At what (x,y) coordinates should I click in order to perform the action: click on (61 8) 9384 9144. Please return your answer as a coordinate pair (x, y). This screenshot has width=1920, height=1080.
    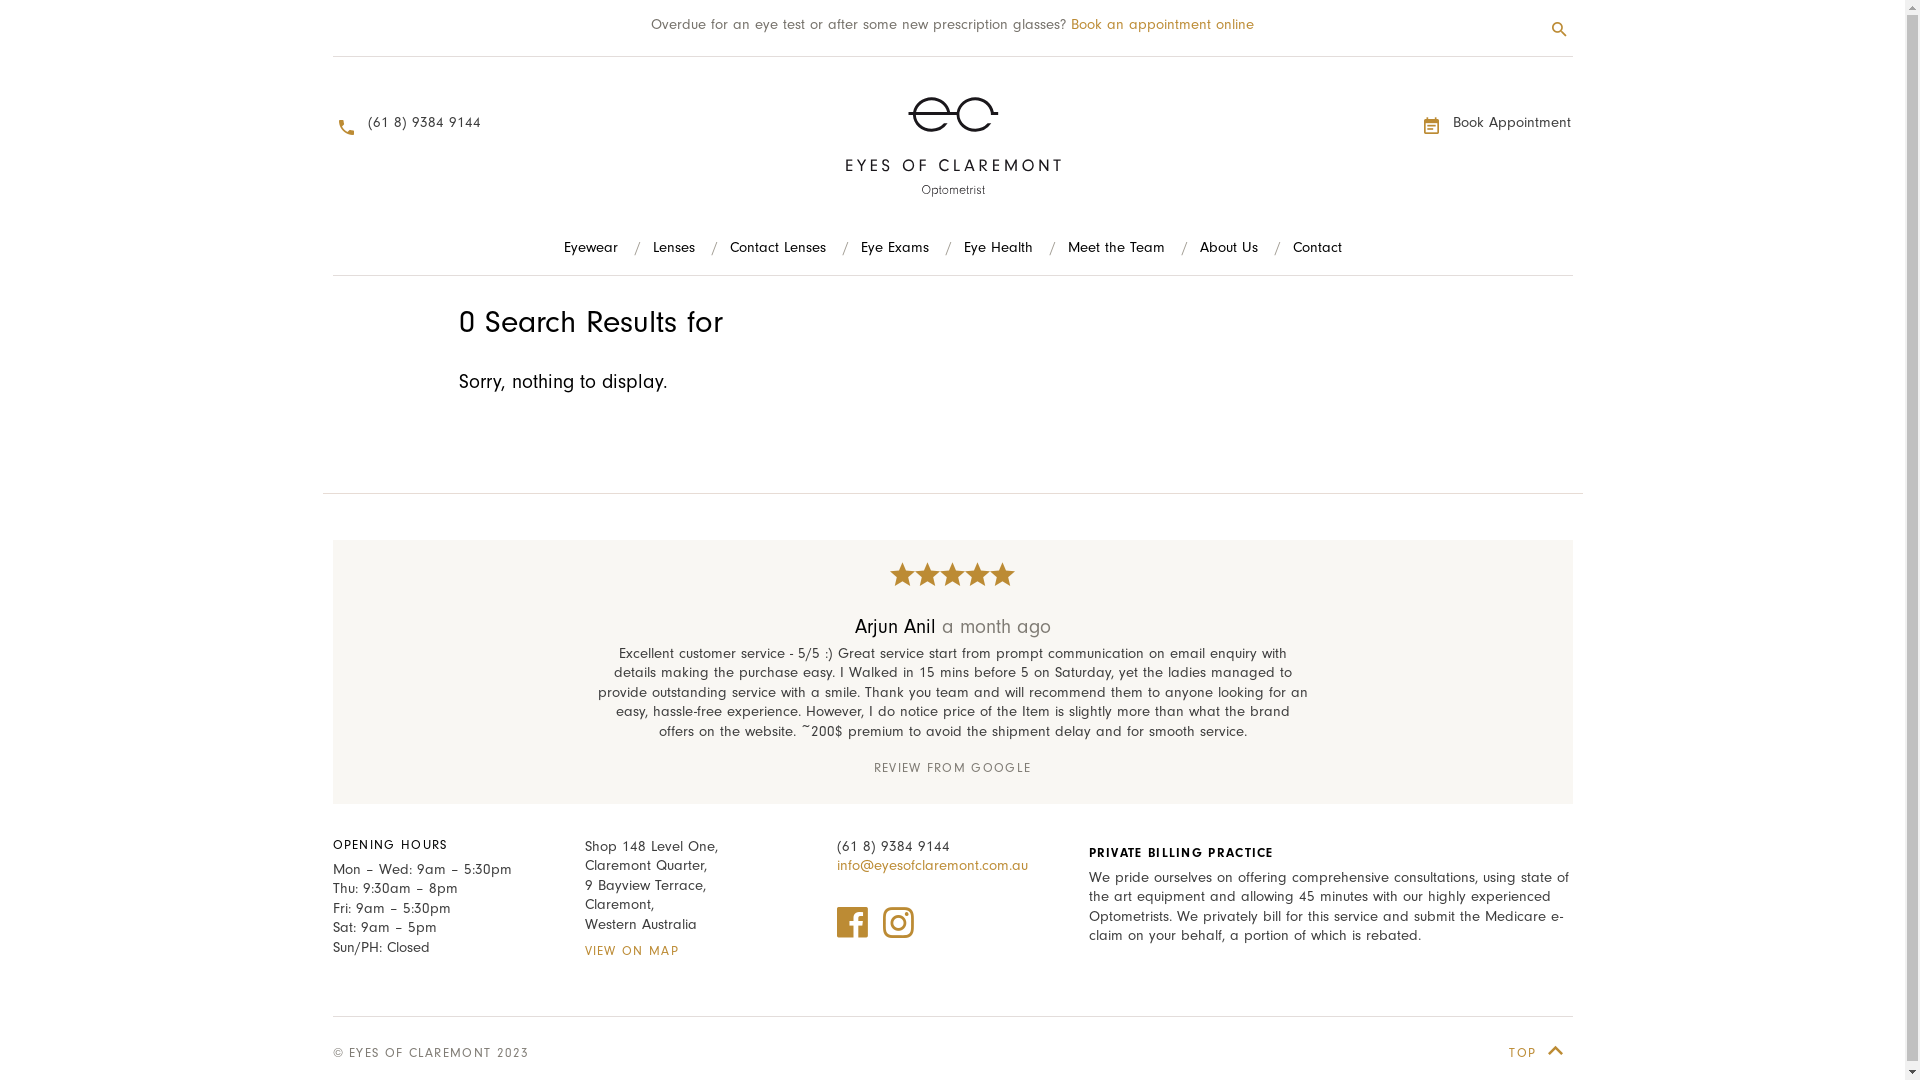
    Looking at the image, I should click on (409, 124).